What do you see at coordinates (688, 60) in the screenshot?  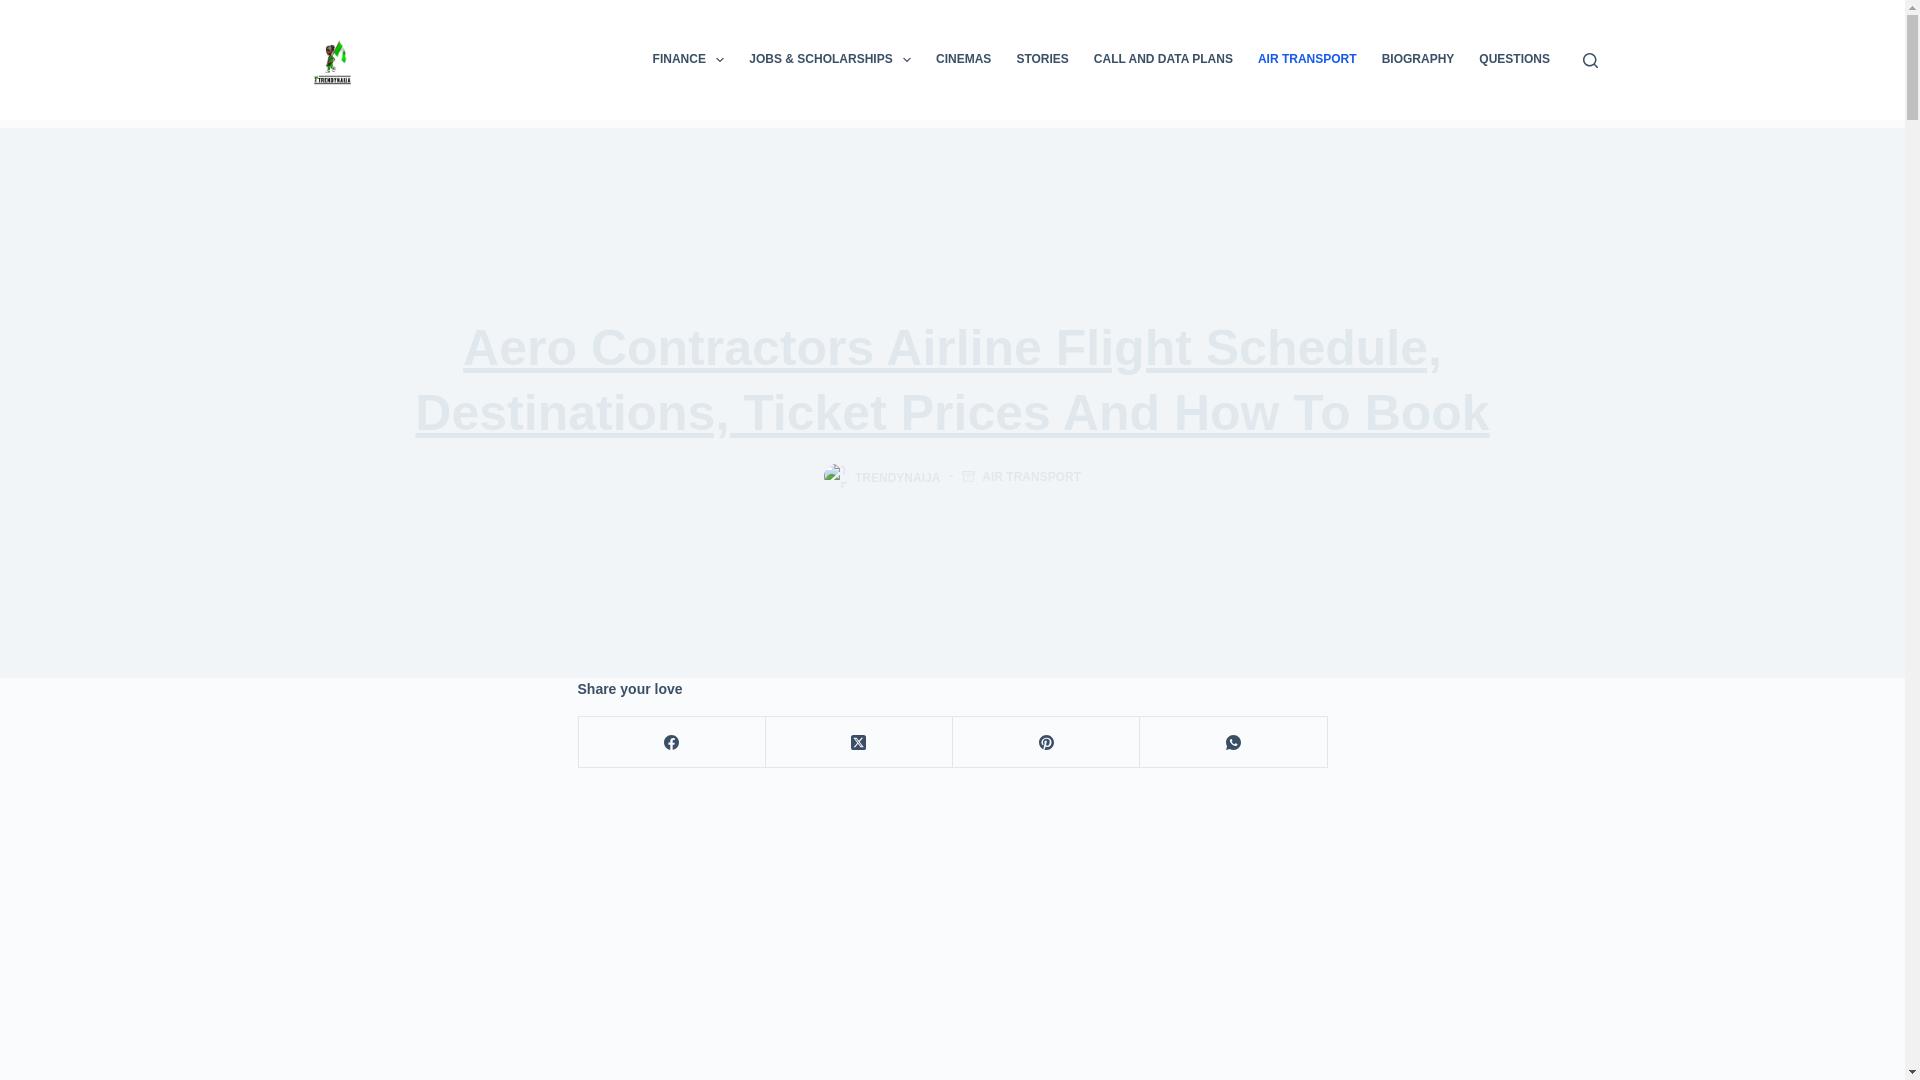 I see `FINANCE` at bounding box center [688, 60].